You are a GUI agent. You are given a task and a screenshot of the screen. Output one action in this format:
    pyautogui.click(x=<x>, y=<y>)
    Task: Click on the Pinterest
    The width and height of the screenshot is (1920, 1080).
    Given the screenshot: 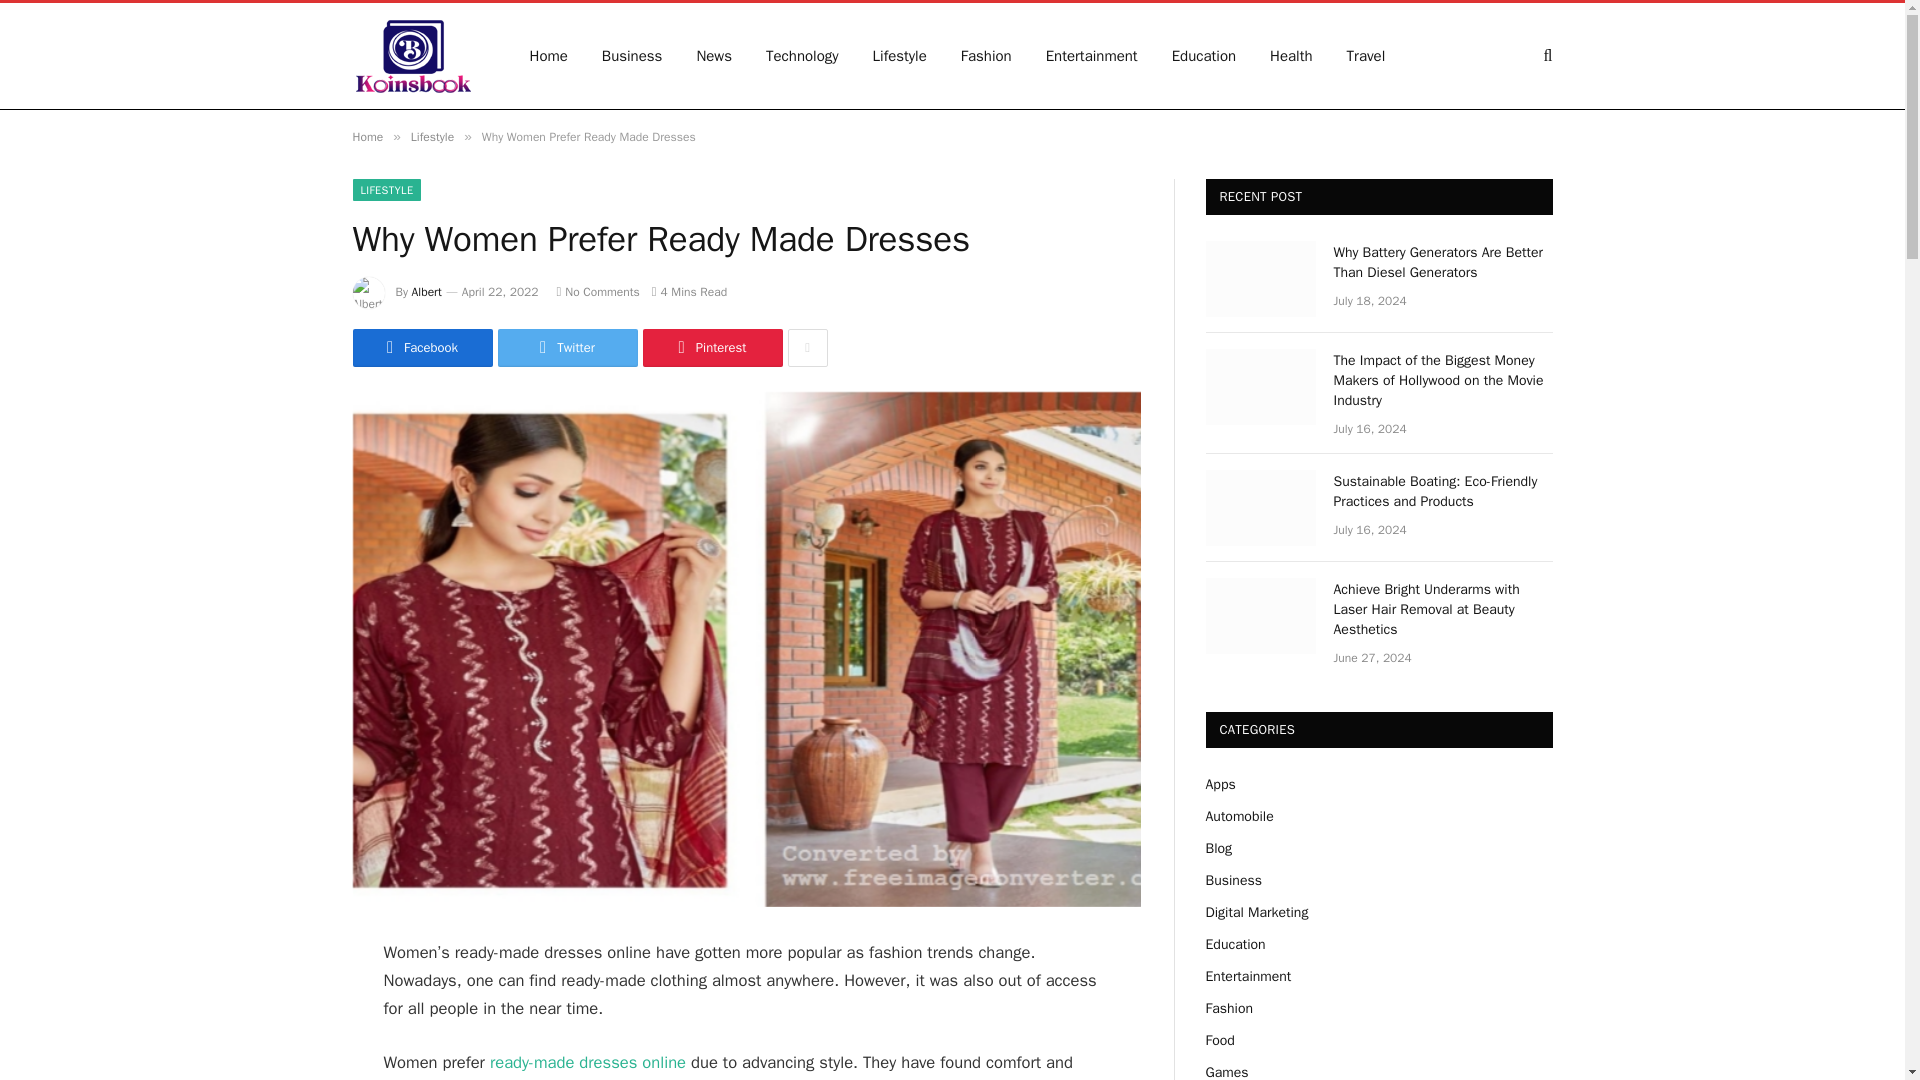 What is the action you would take?
    pyautogui.click(x=711, y=348)
    